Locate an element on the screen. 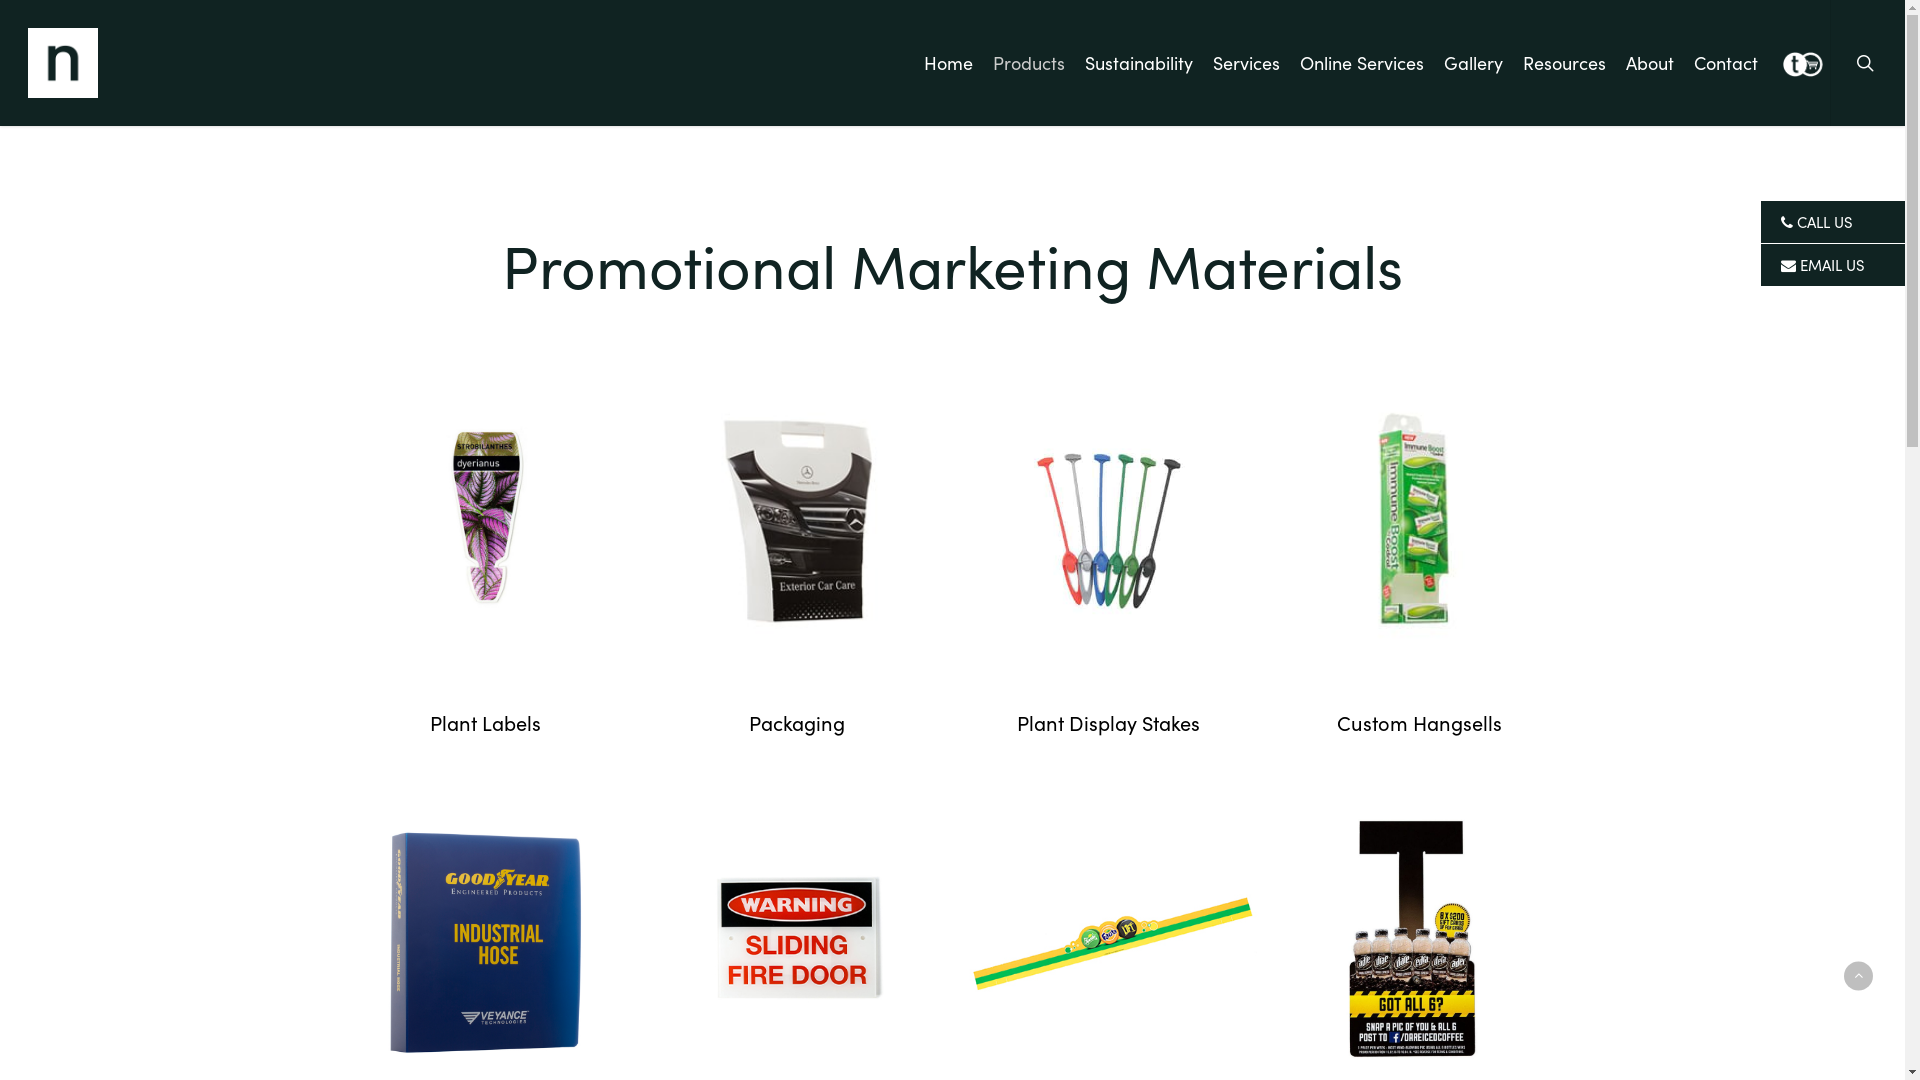 This screenshot has width=1920, height=1080. Gallery is located at coordinates (1474, 63).